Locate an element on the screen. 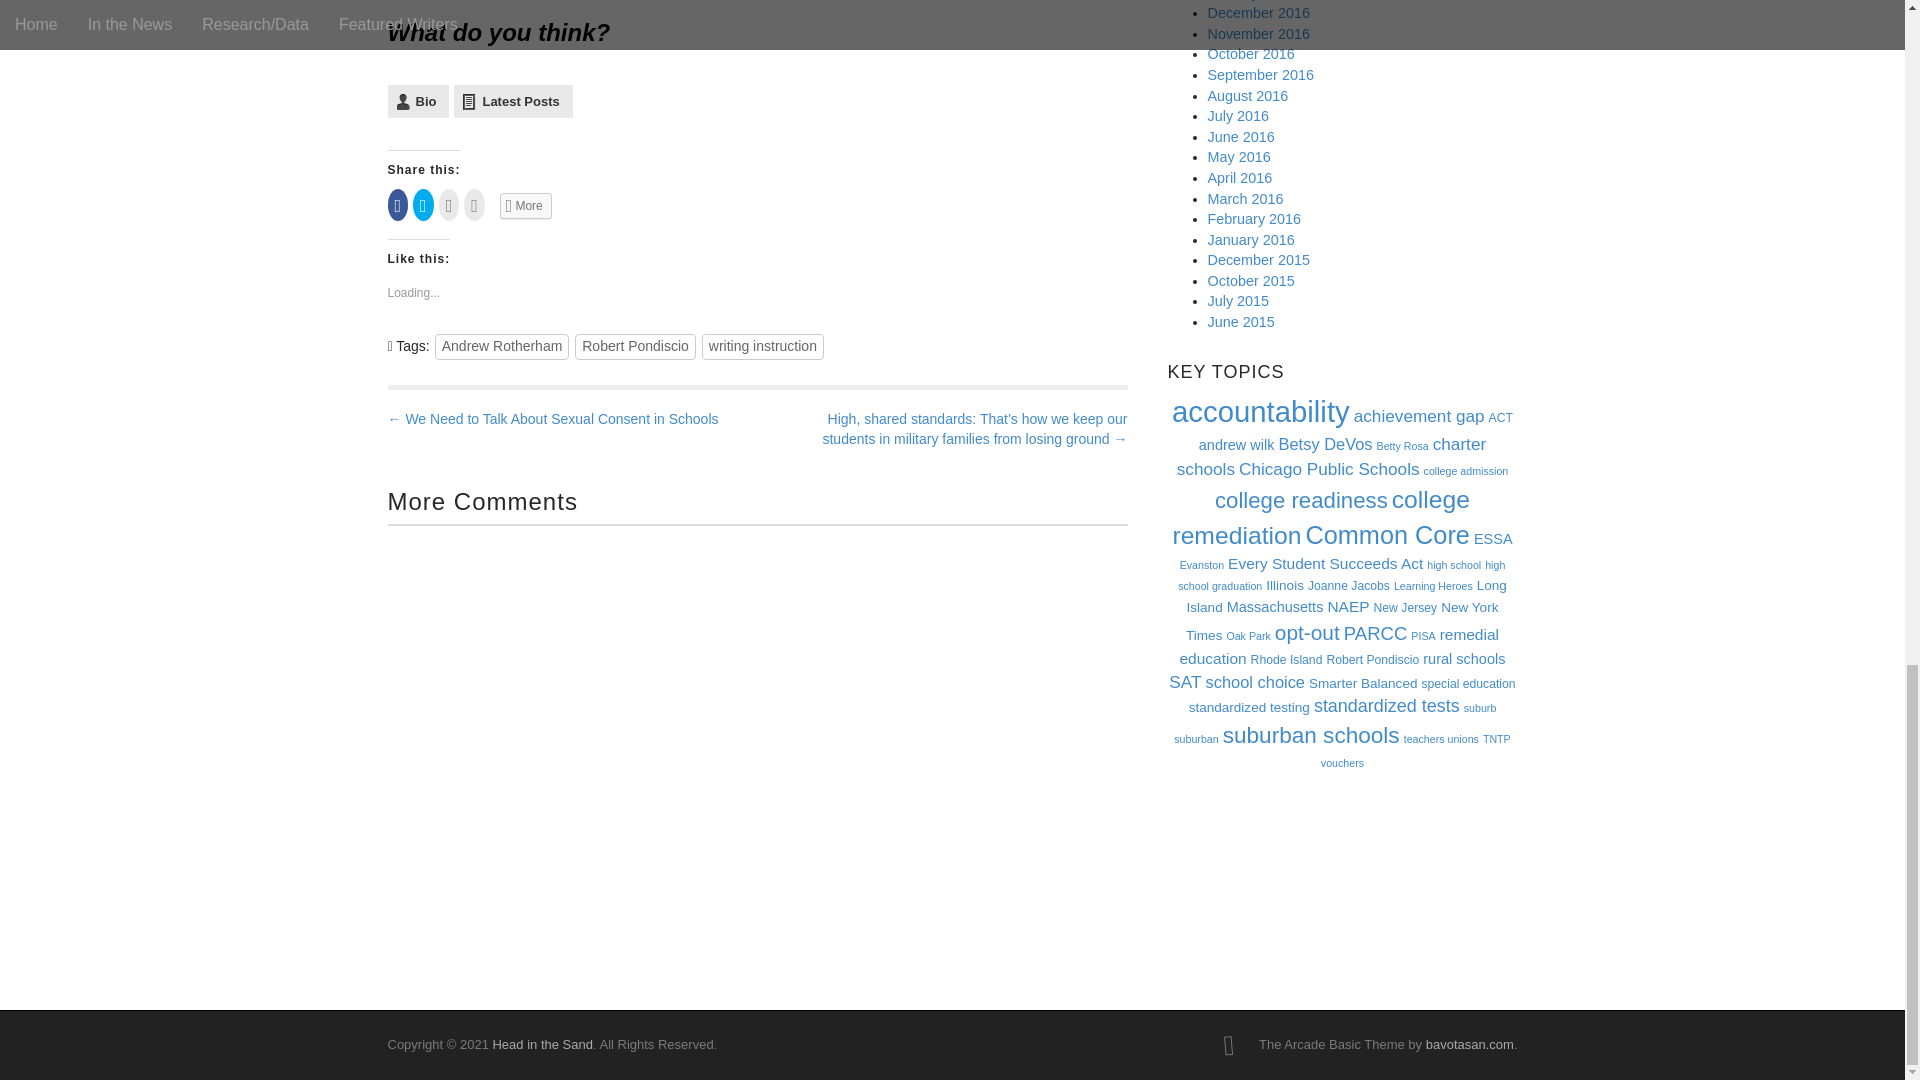  Bio is located at coordinates (418, 101).